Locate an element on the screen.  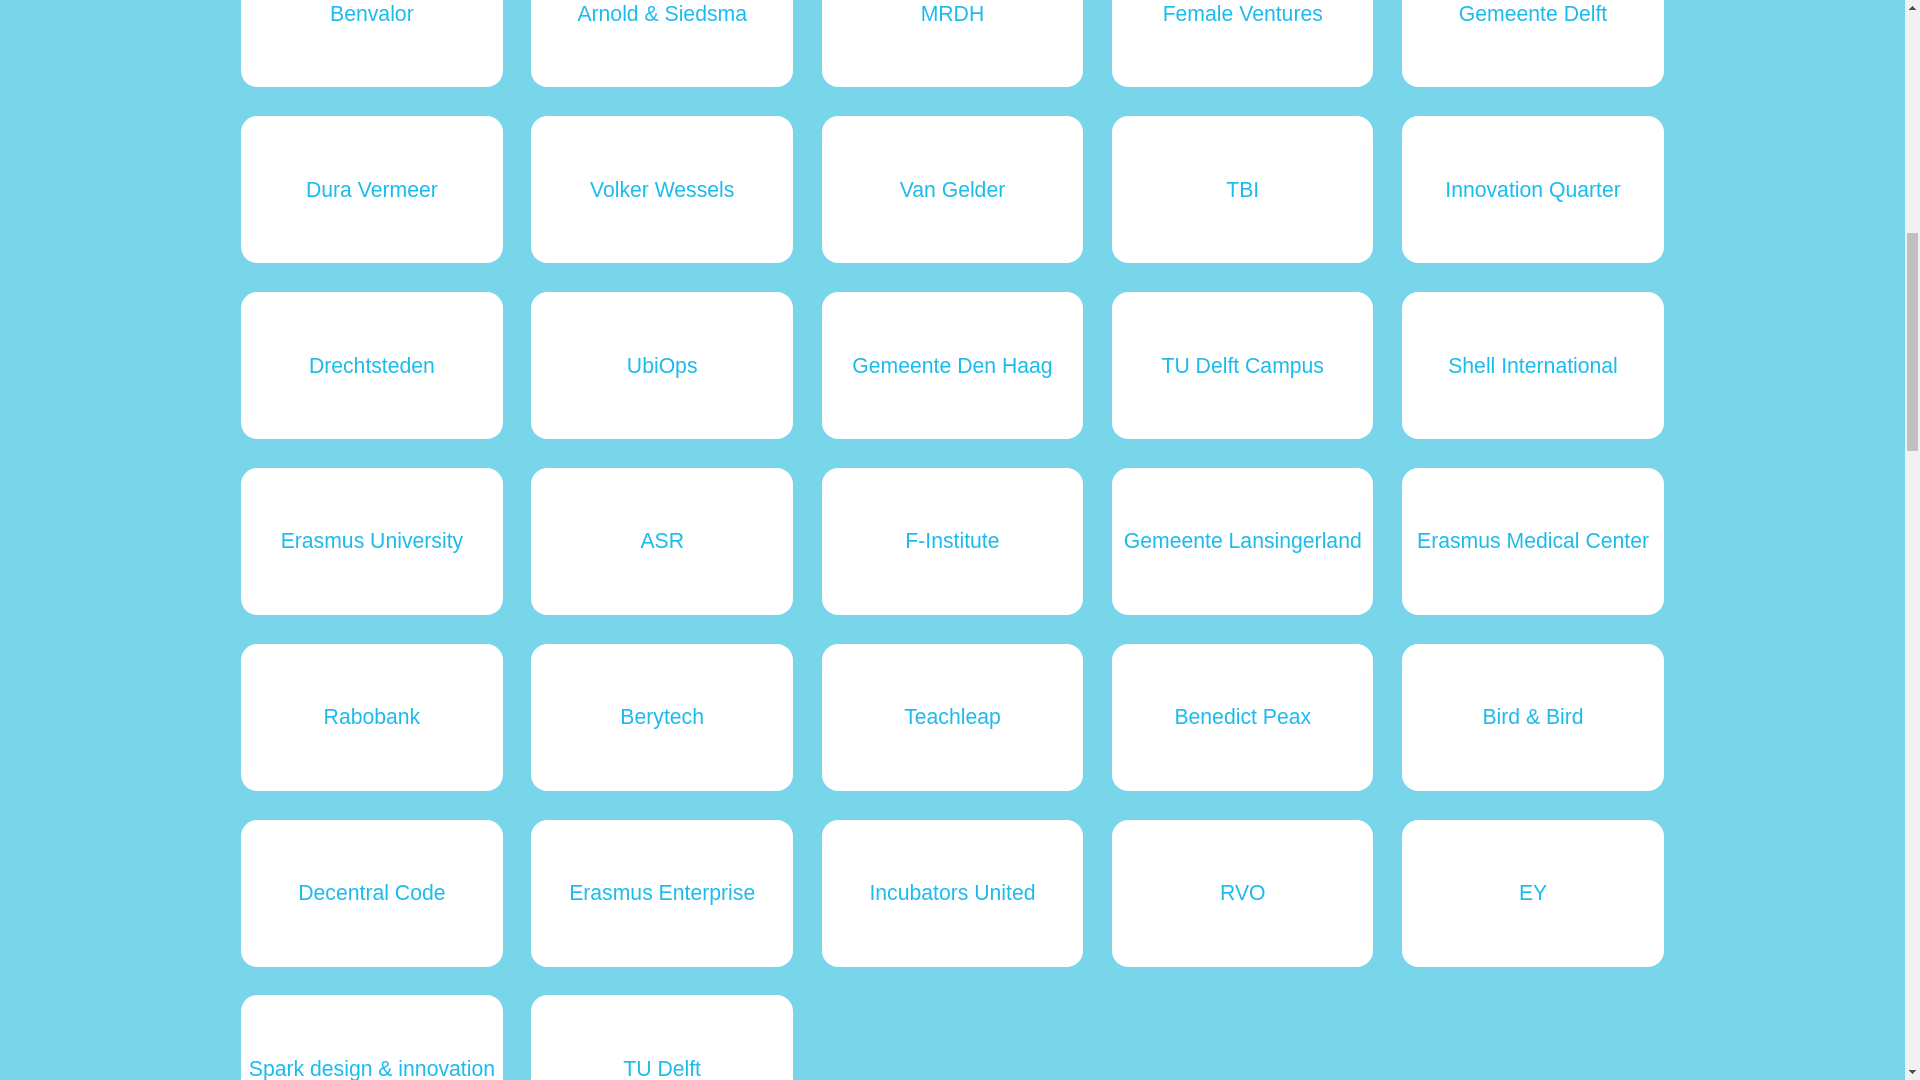
TU Delft is located at coordinates (662, 1037).